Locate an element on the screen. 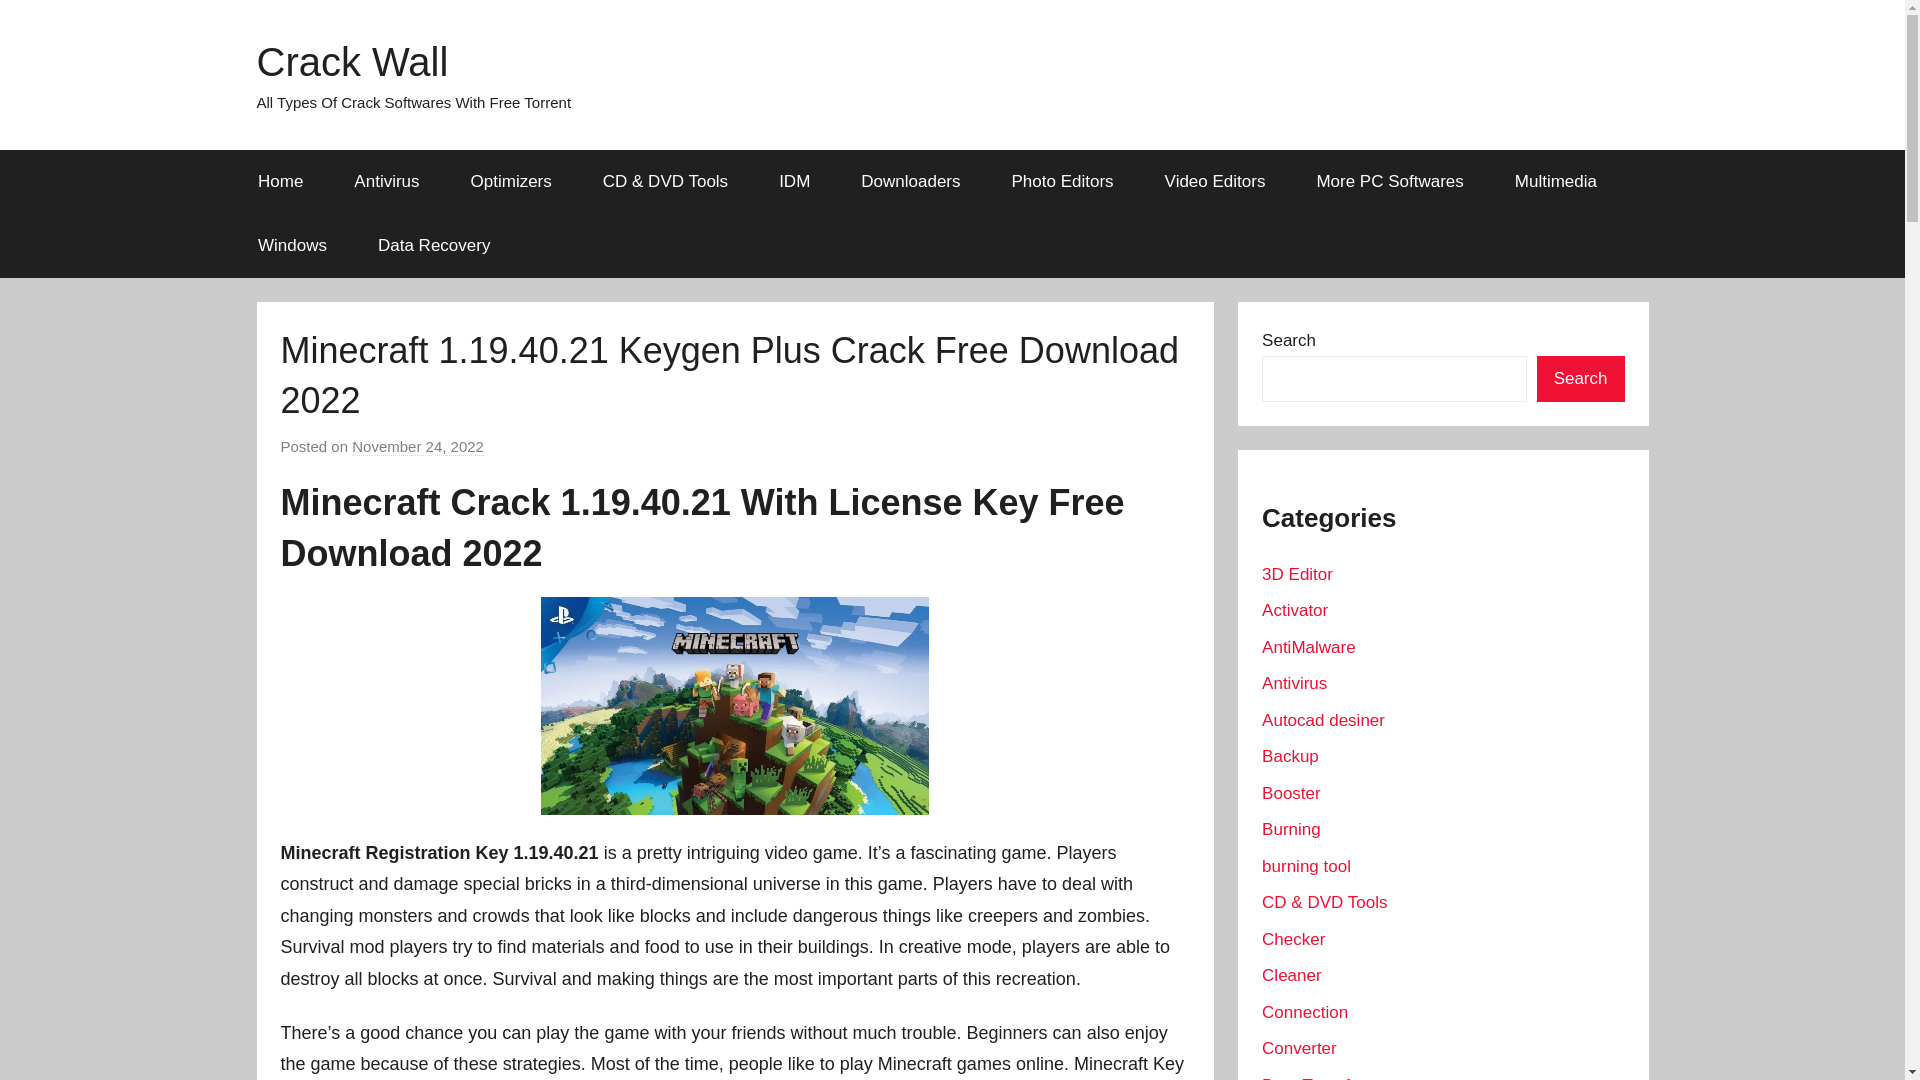 This screenshot has width=1920, height=1080. Backup is located at coordinates (1290, 756).